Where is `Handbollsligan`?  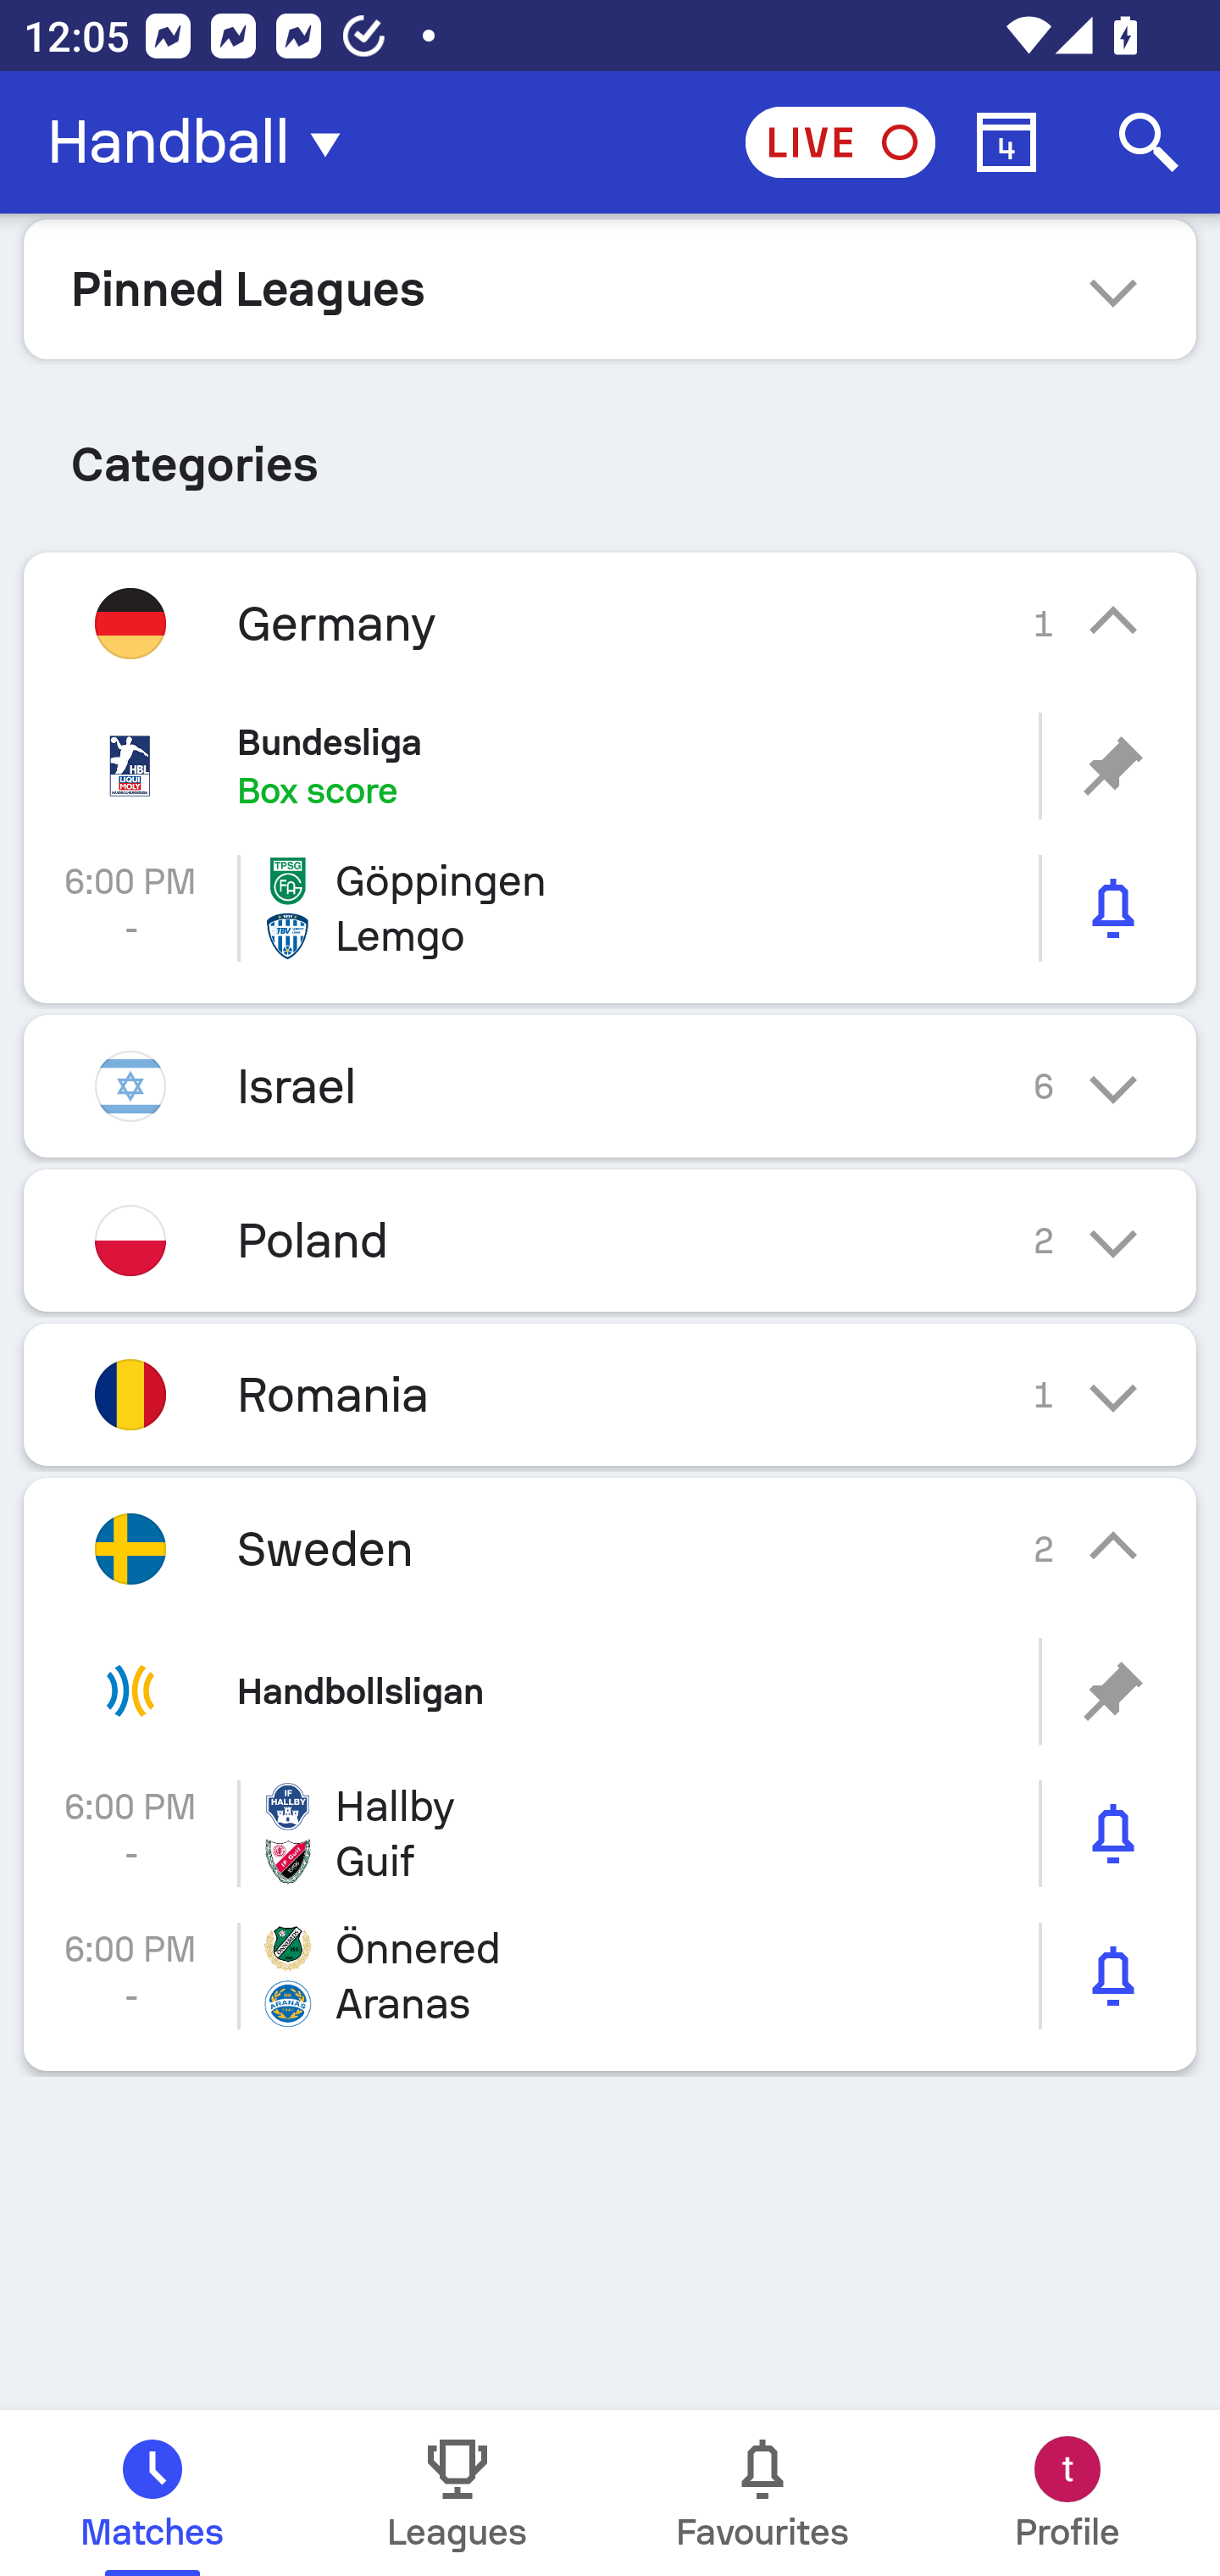 Handbollsligan is located at coordinates (610, 1691).